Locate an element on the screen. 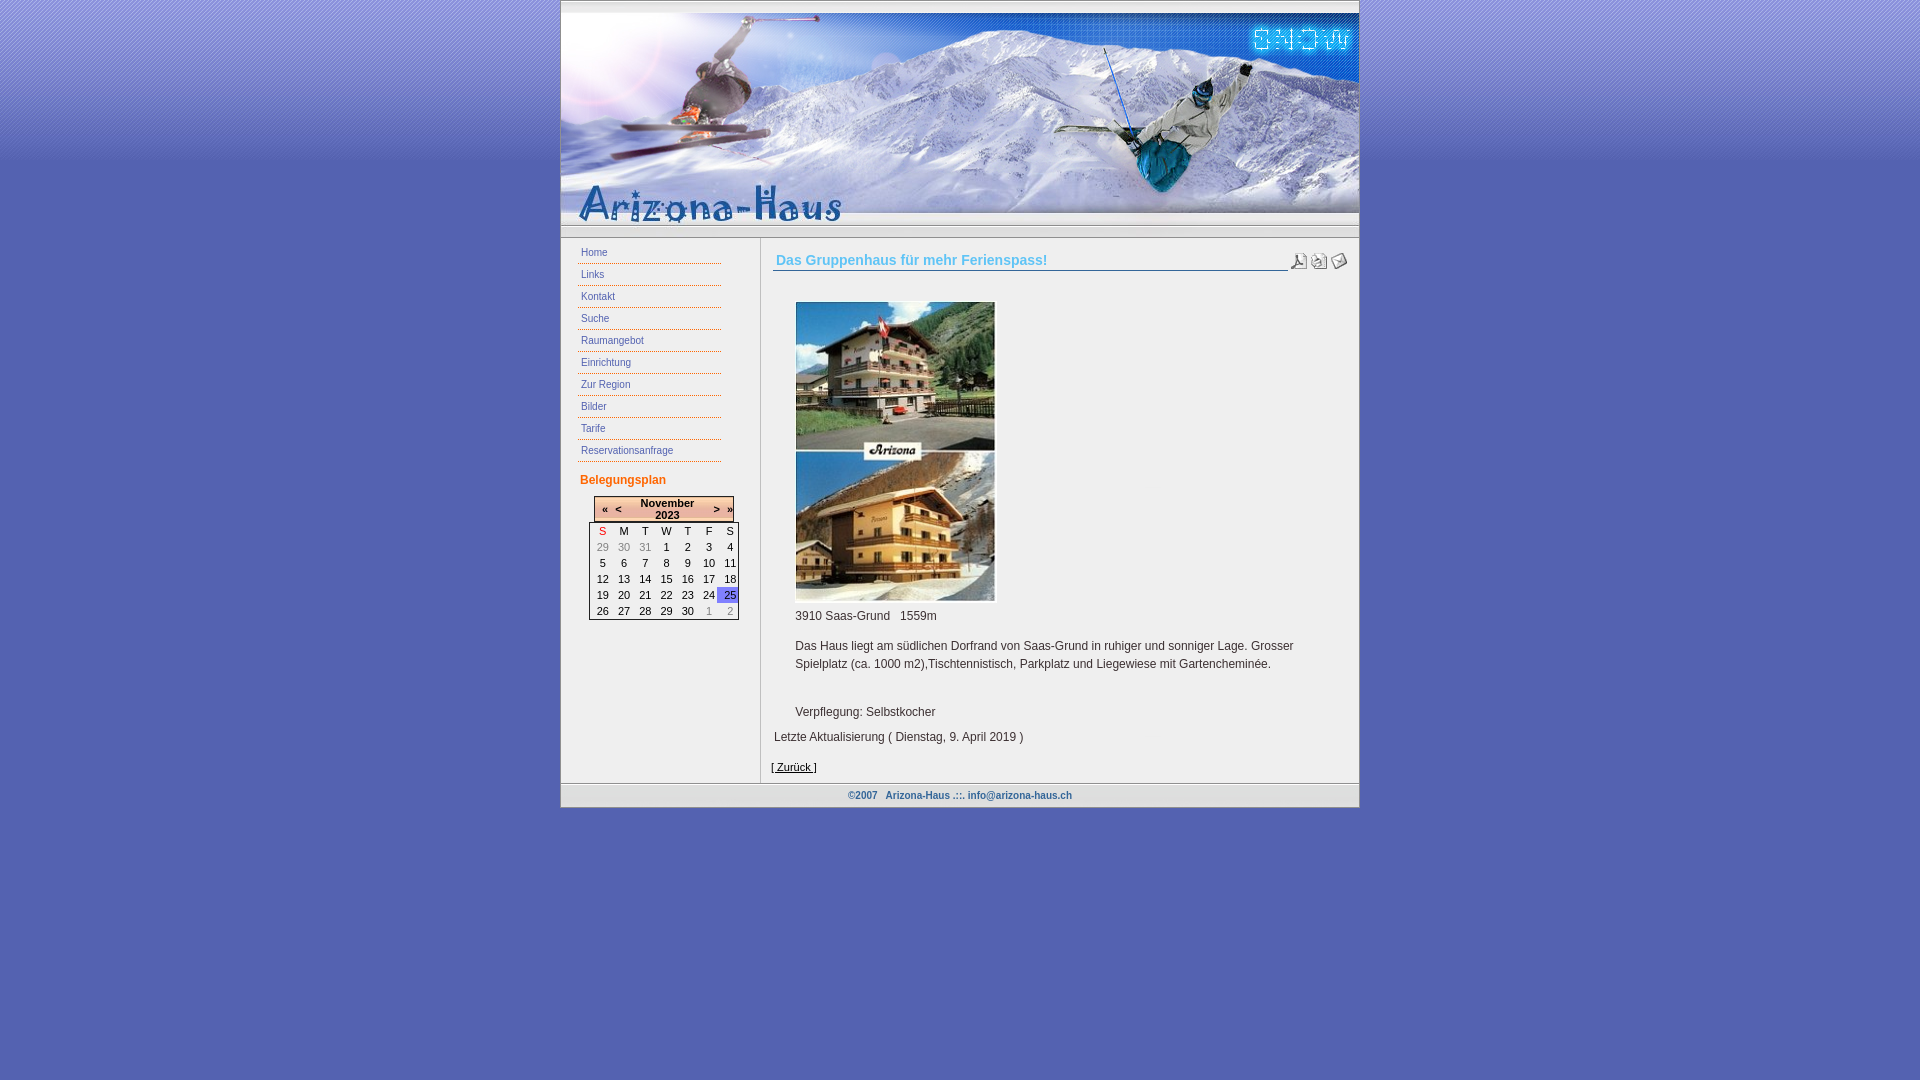 The width and height of the screenshot is (1920, 1080). Home is located at coordinates (650, 253).